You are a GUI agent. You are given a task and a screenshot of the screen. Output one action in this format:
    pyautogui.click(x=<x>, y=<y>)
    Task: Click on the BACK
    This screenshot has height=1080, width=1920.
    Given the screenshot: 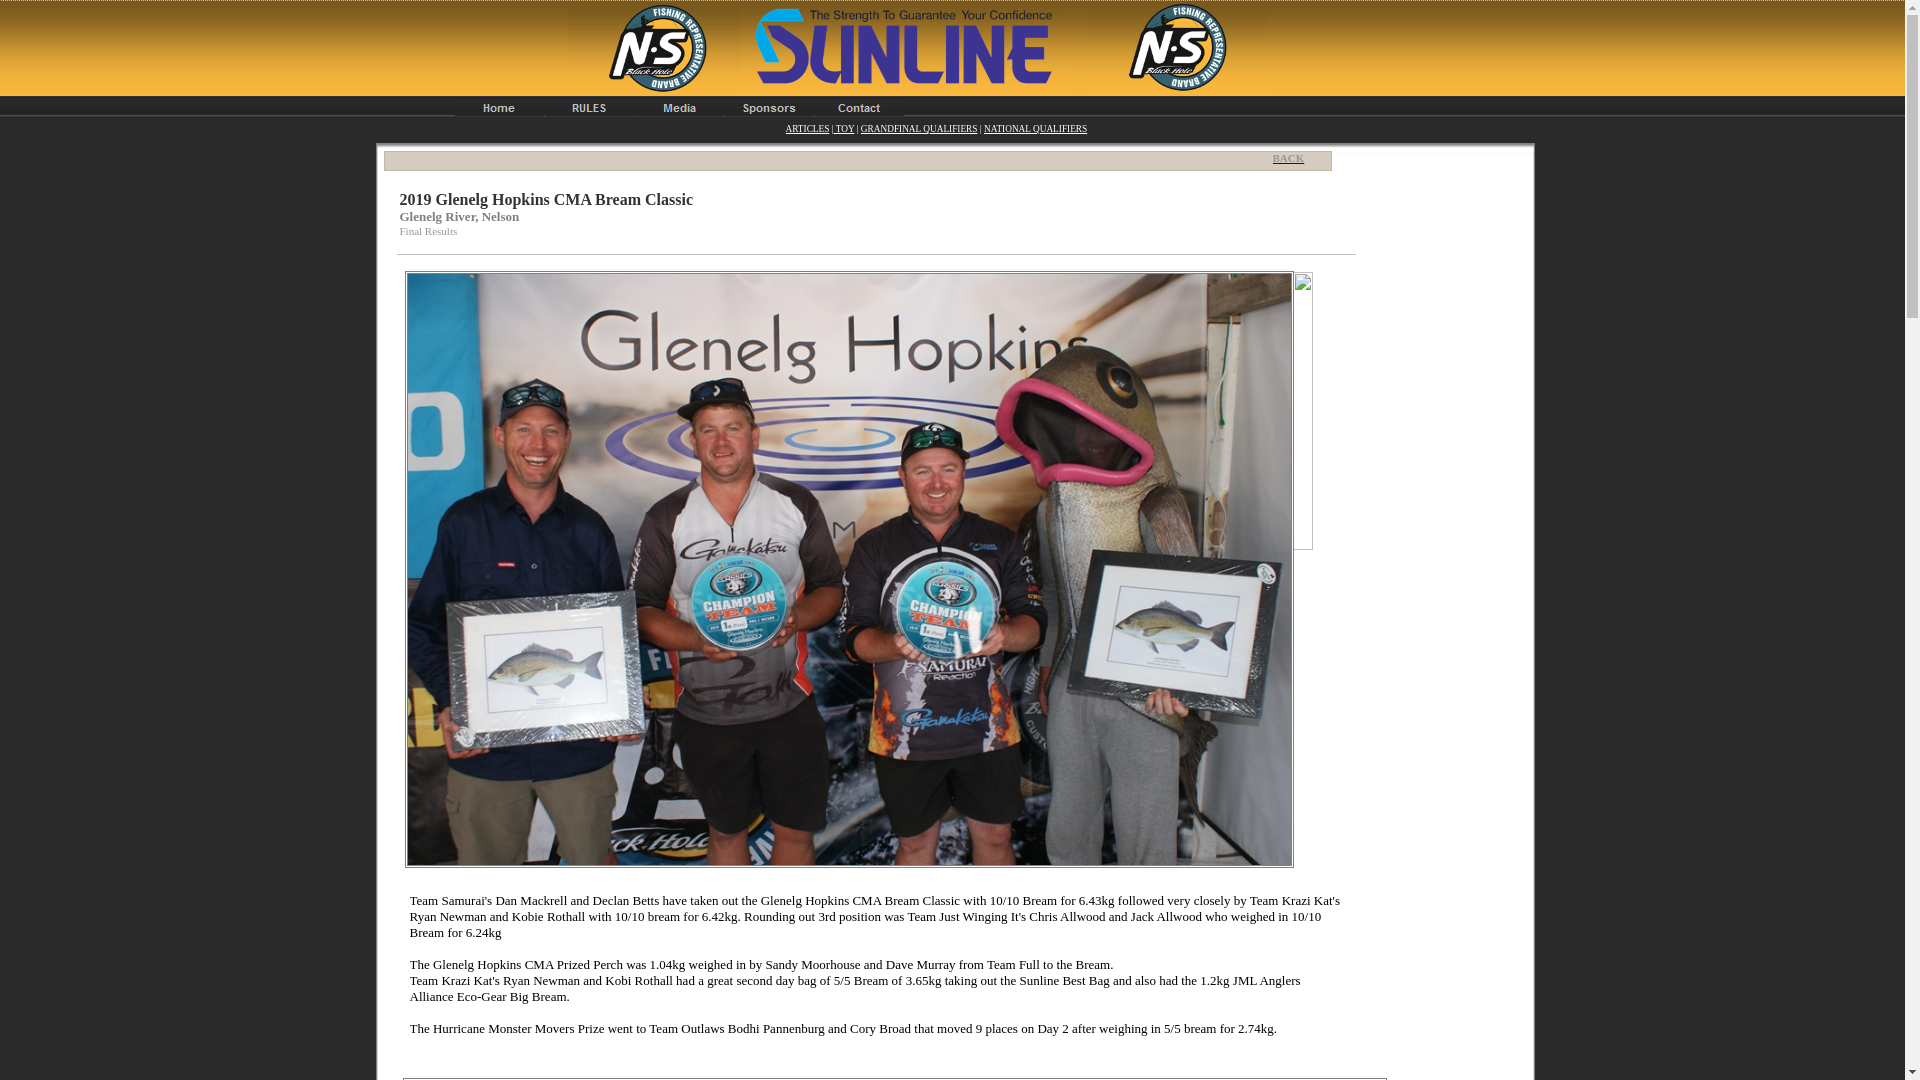 What is the action you would take?
    pyautogui.click(x=1293, y=158)
    